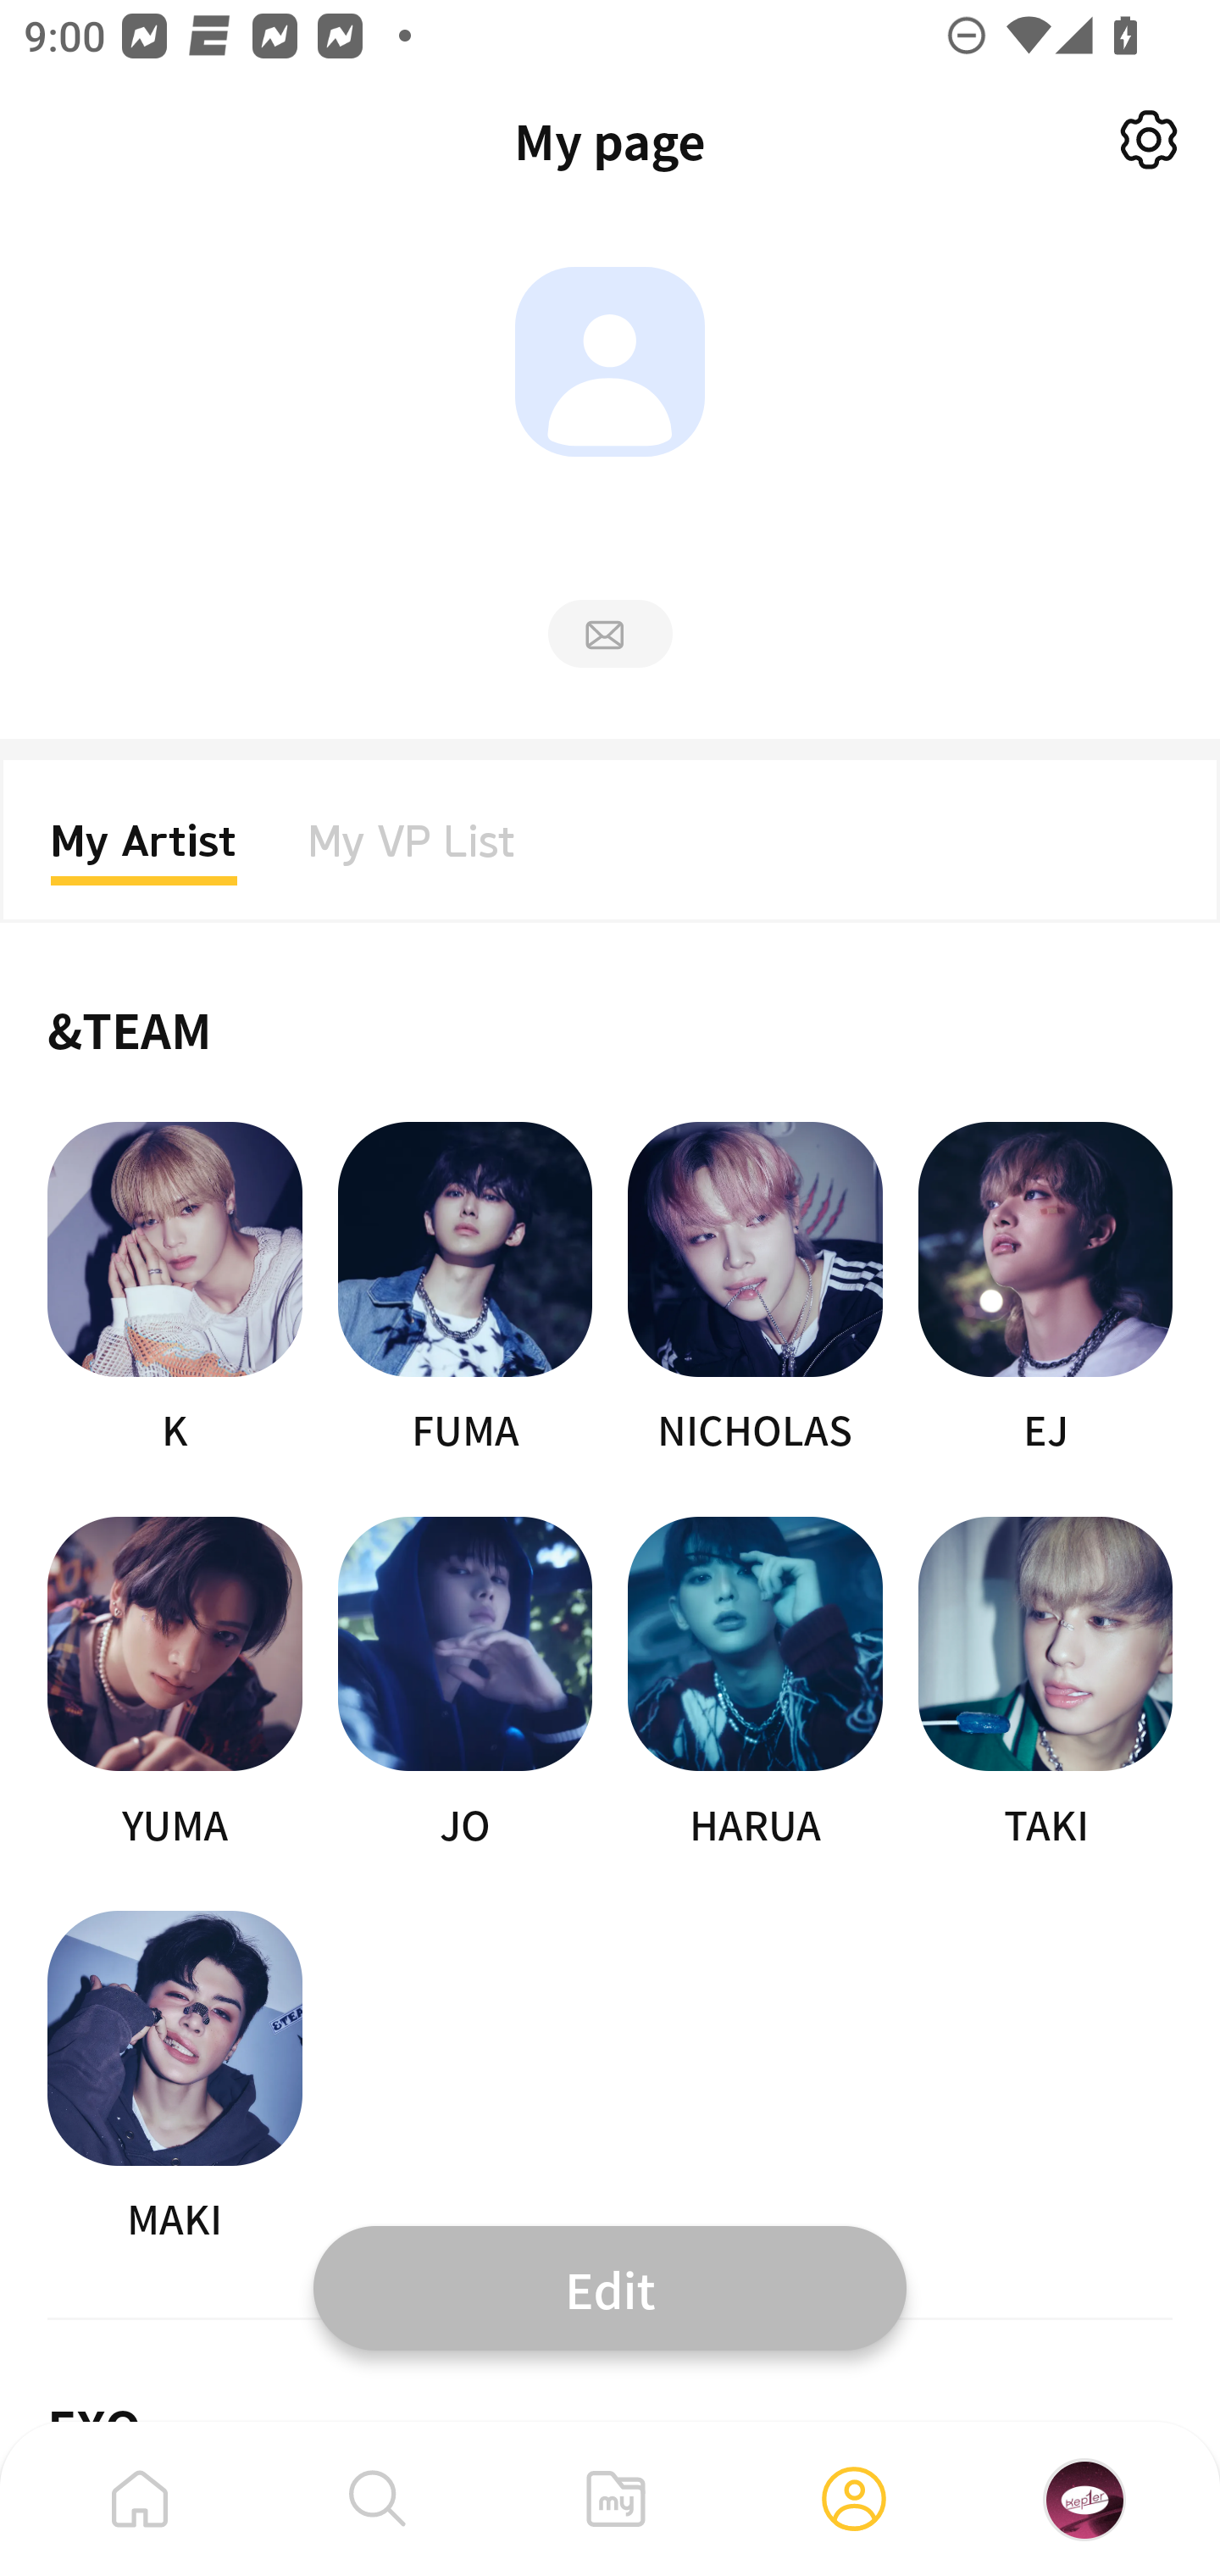 The width and height of the screenshot is (1220, 2576). Describe the element at coordinates (144, 851) in the screenshot. I see `My Artist` at that location.